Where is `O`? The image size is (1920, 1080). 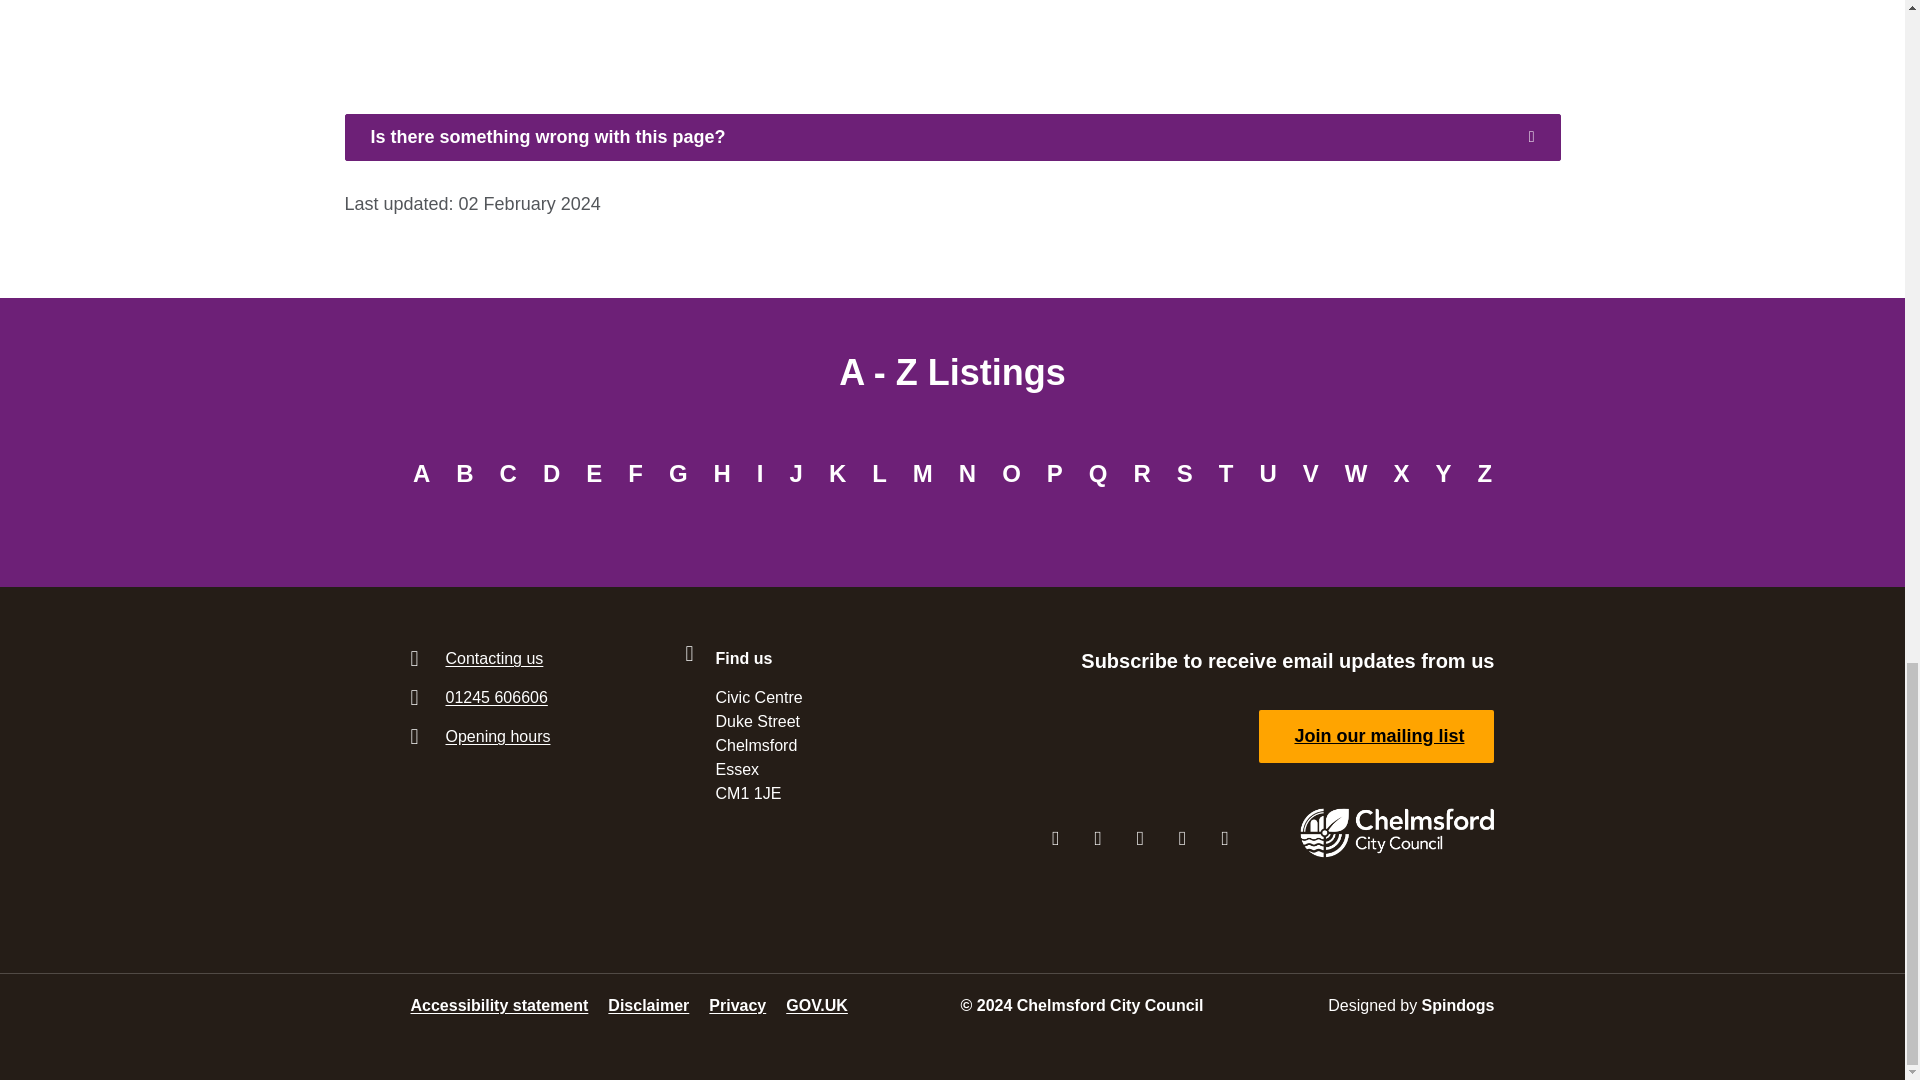 O is located at coordinates (1011, 474).